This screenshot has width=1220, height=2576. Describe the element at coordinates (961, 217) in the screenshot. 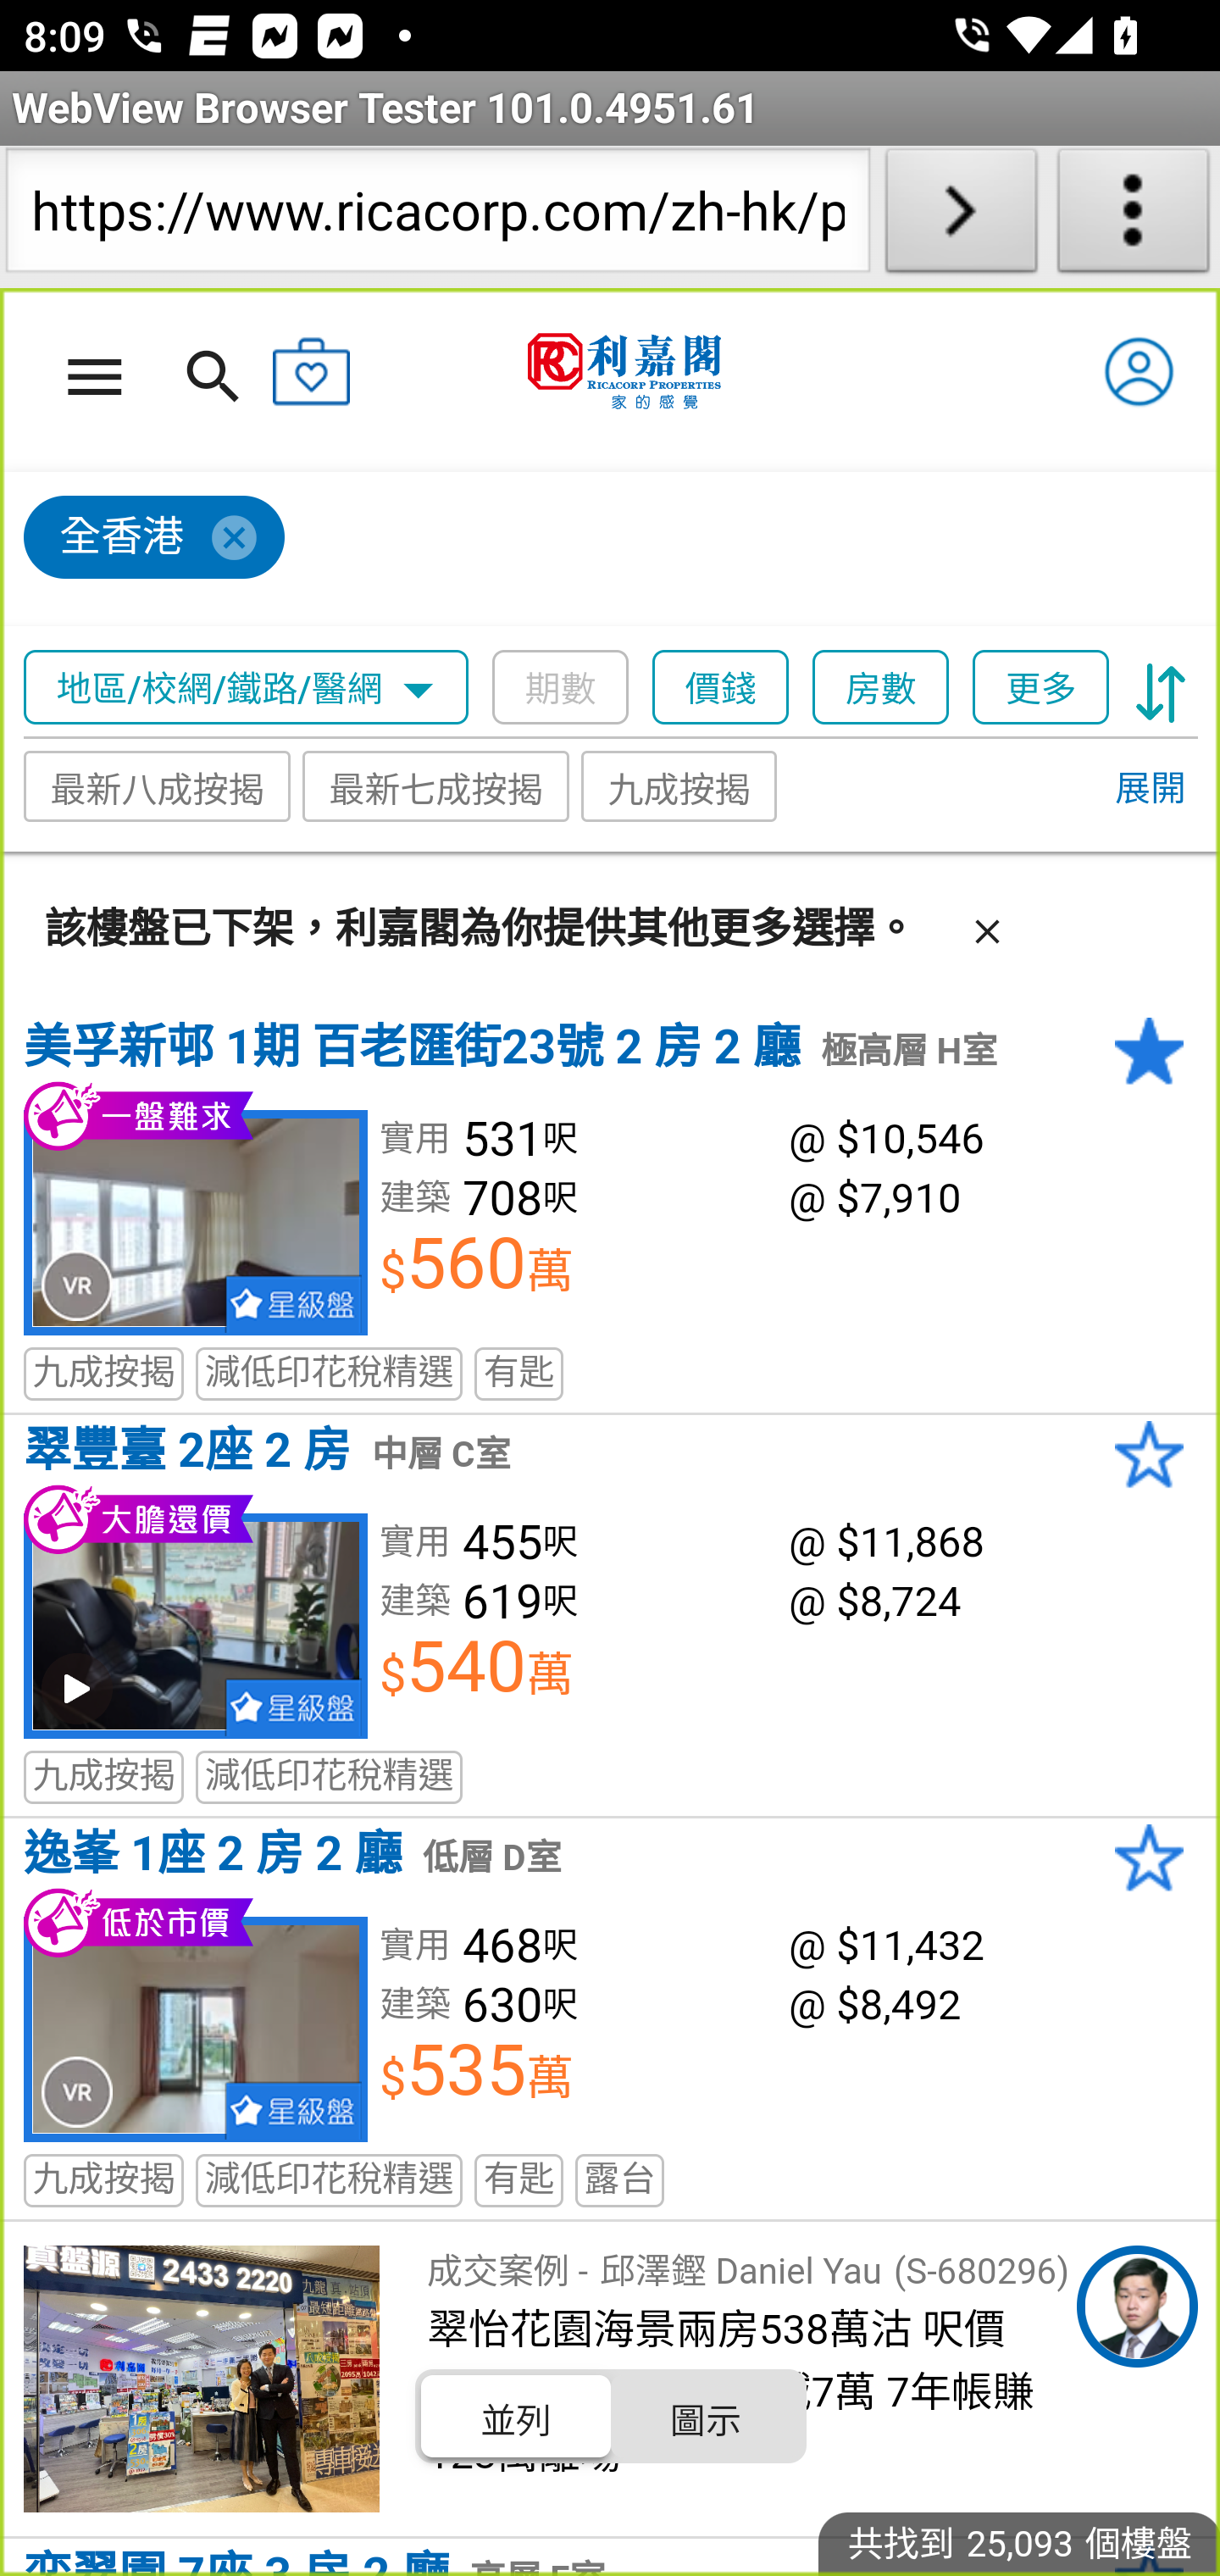

I see `Load URL` at that location.